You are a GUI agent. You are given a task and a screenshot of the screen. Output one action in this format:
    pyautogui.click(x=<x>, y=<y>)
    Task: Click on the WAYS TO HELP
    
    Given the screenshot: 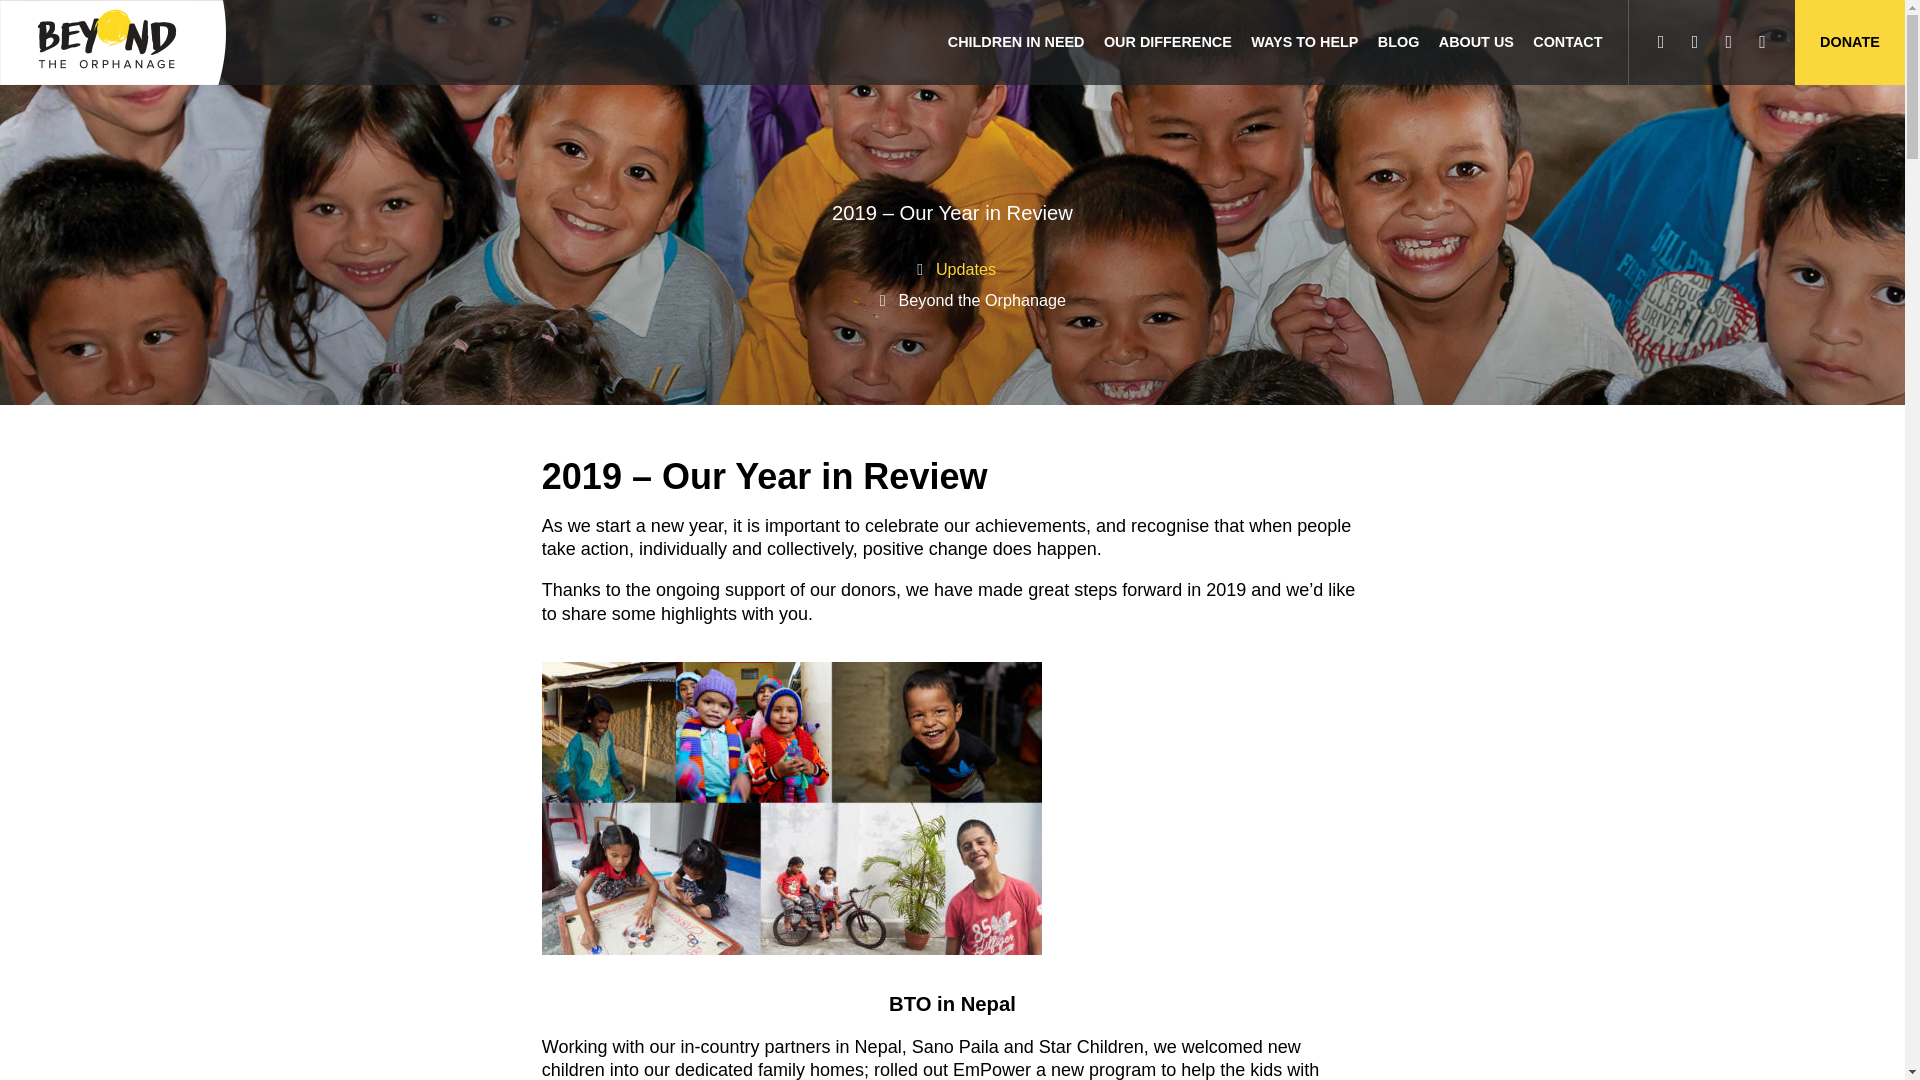 What is the action you would take?
    pyautogui.click(x=1304, y=42)
    